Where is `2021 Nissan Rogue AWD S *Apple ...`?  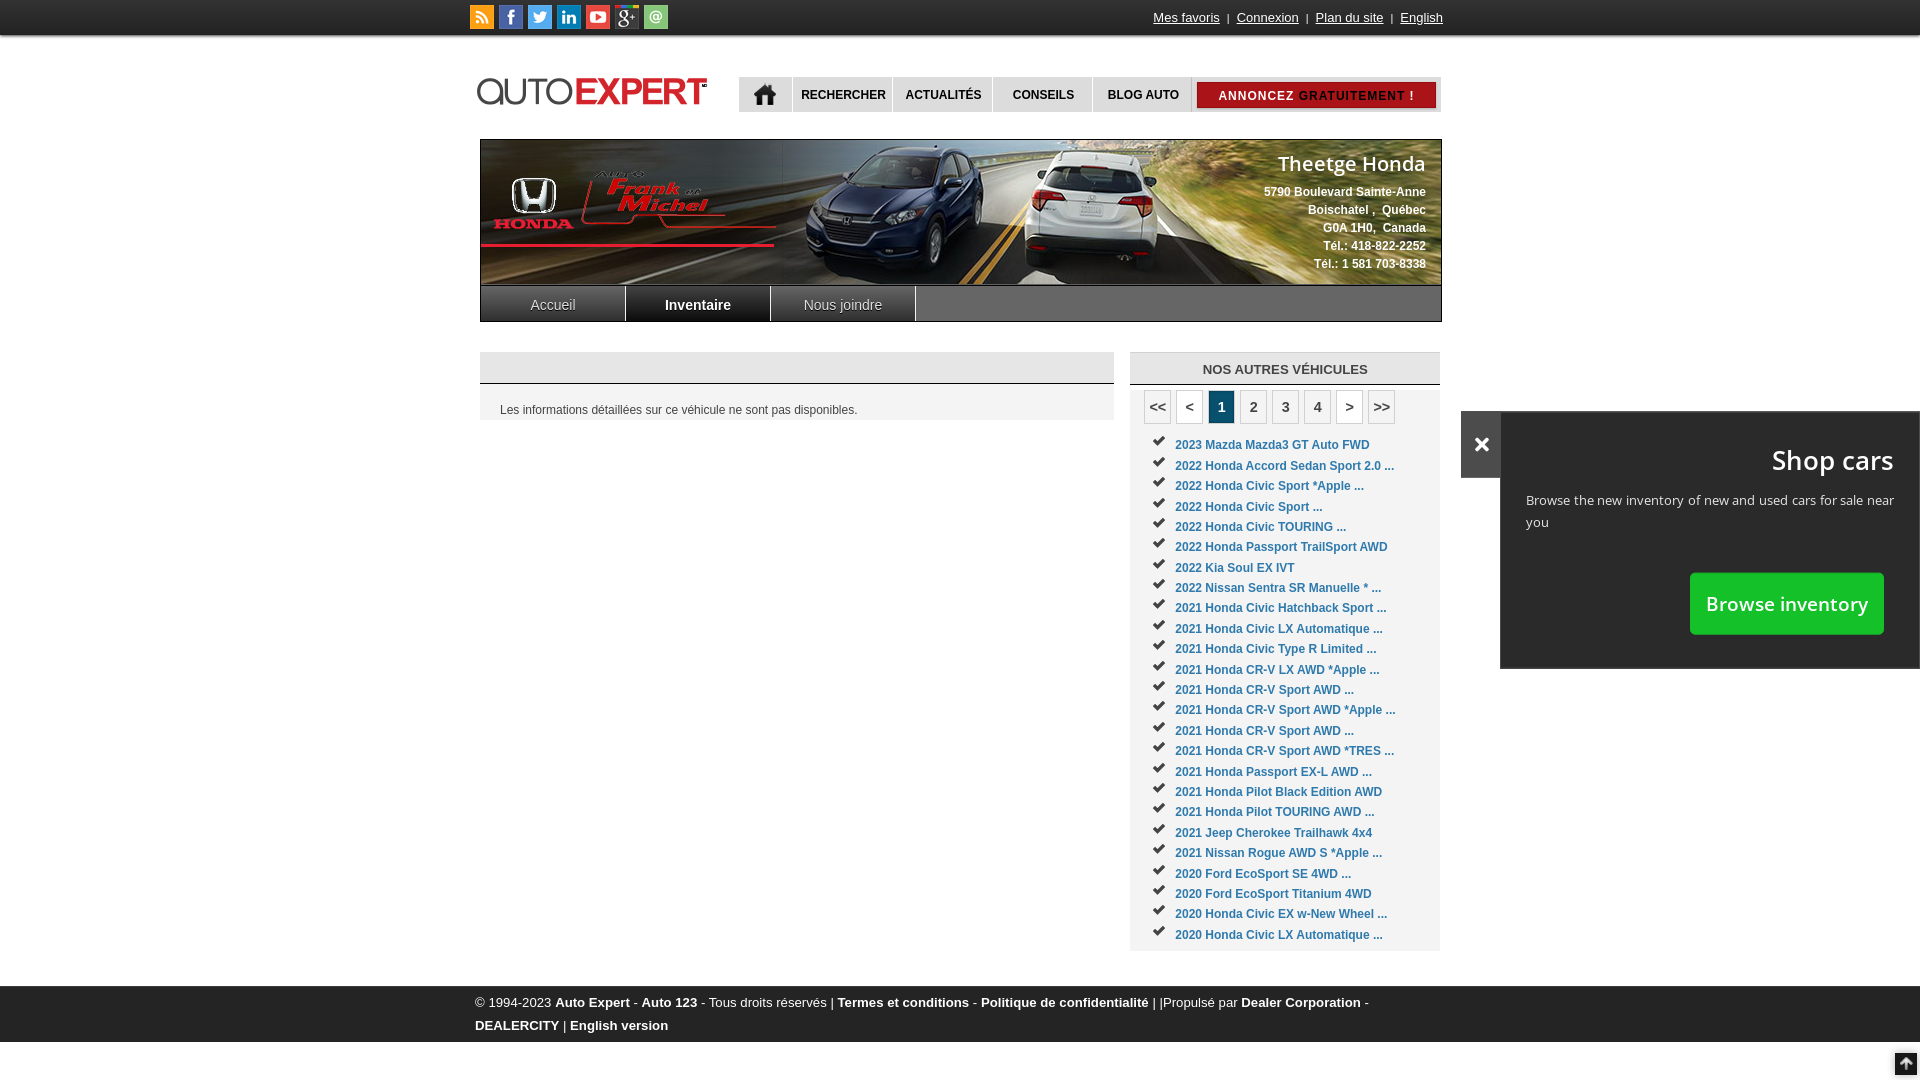 2021 Nissan Rogue AWD S *Apple ... is located at coordinates (1278, 853).